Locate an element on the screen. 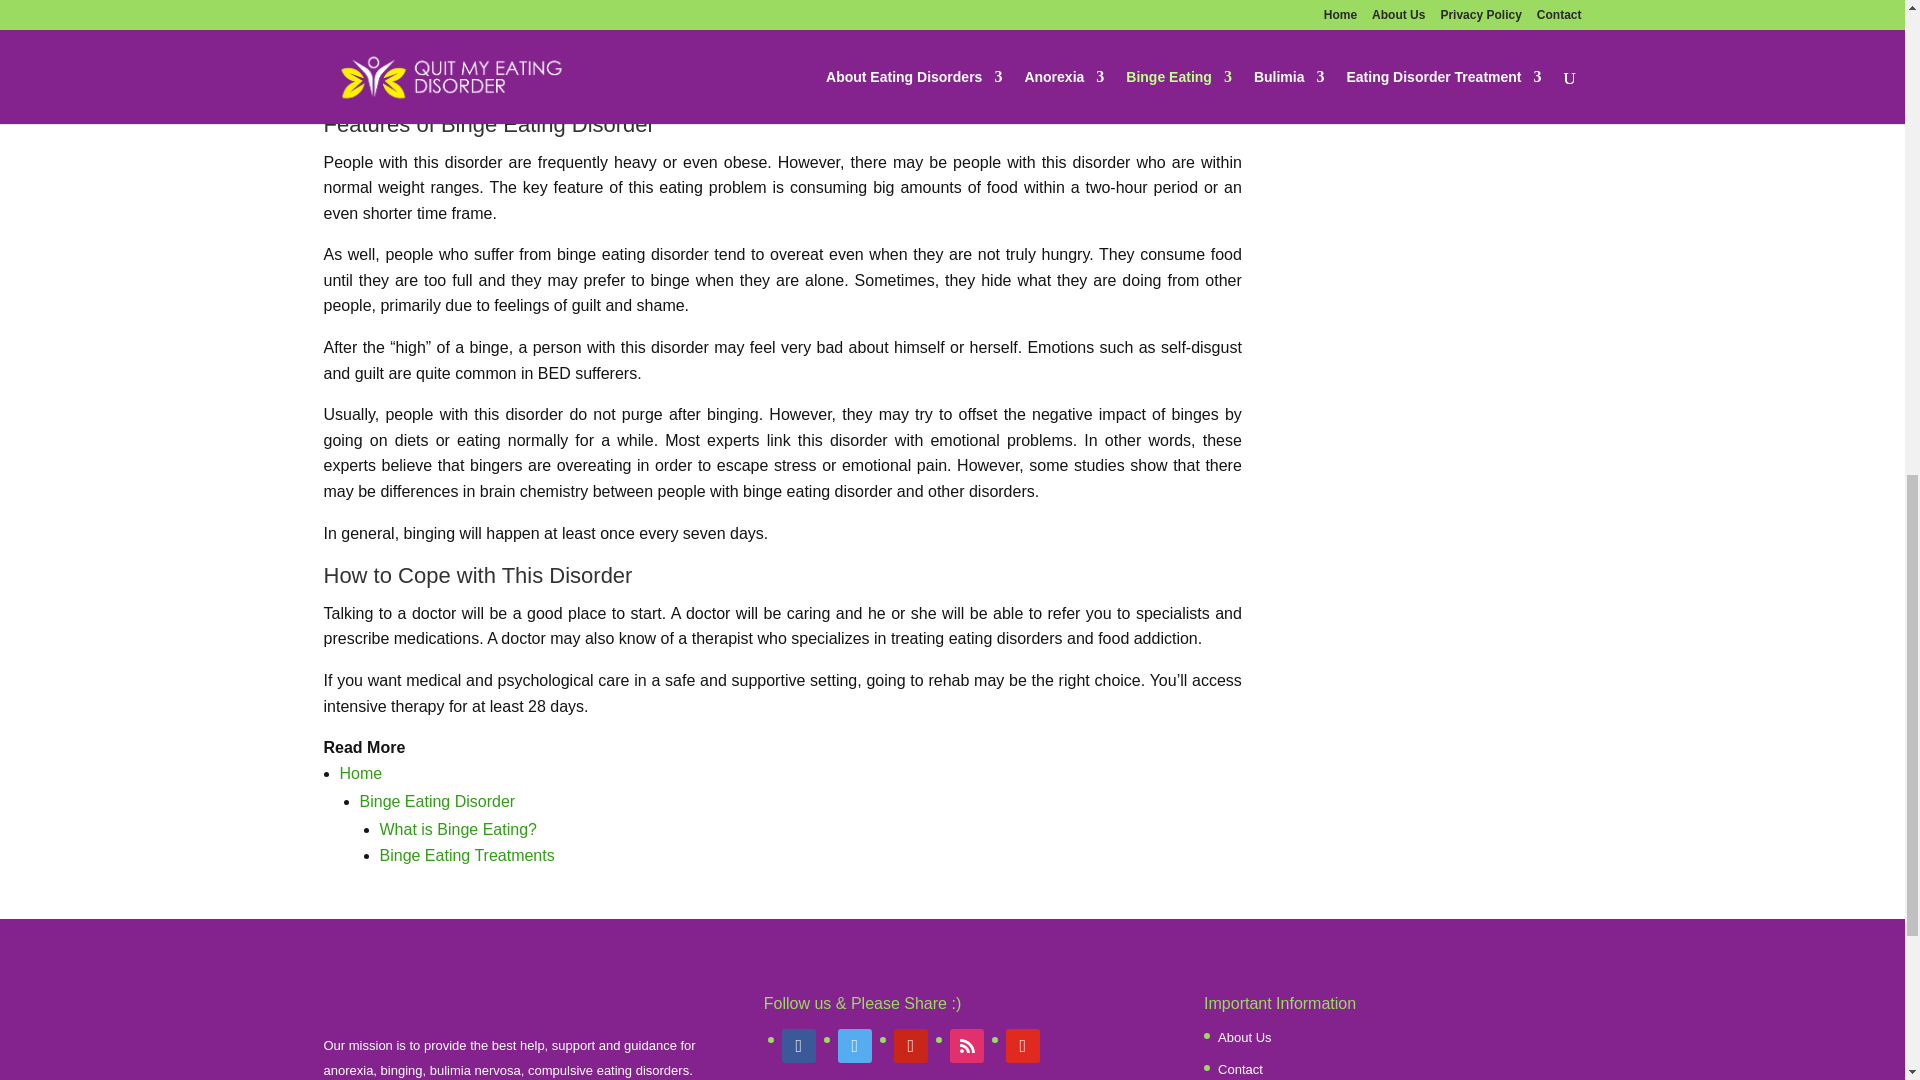 The height and width of the screenshot is (1080, 1920). Facebook is located at coordinates (798, 1044).